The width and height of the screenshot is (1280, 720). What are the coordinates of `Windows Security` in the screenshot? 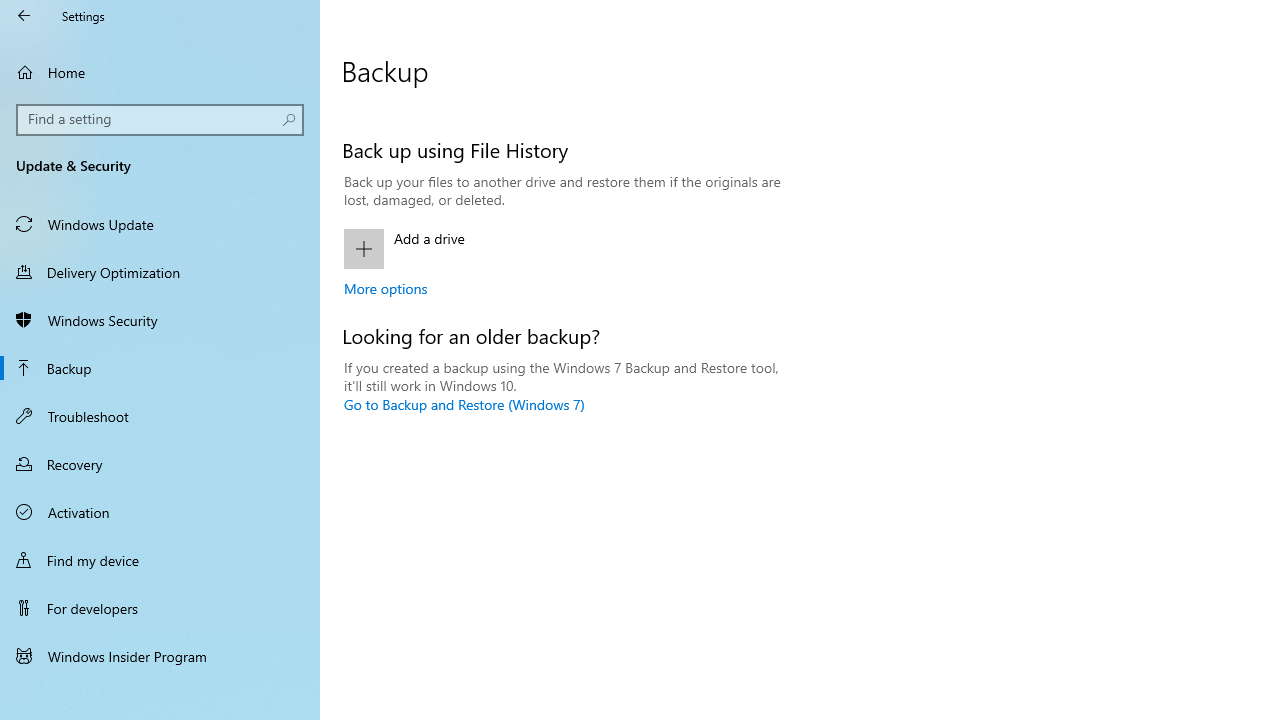 It's located at (160, 320).